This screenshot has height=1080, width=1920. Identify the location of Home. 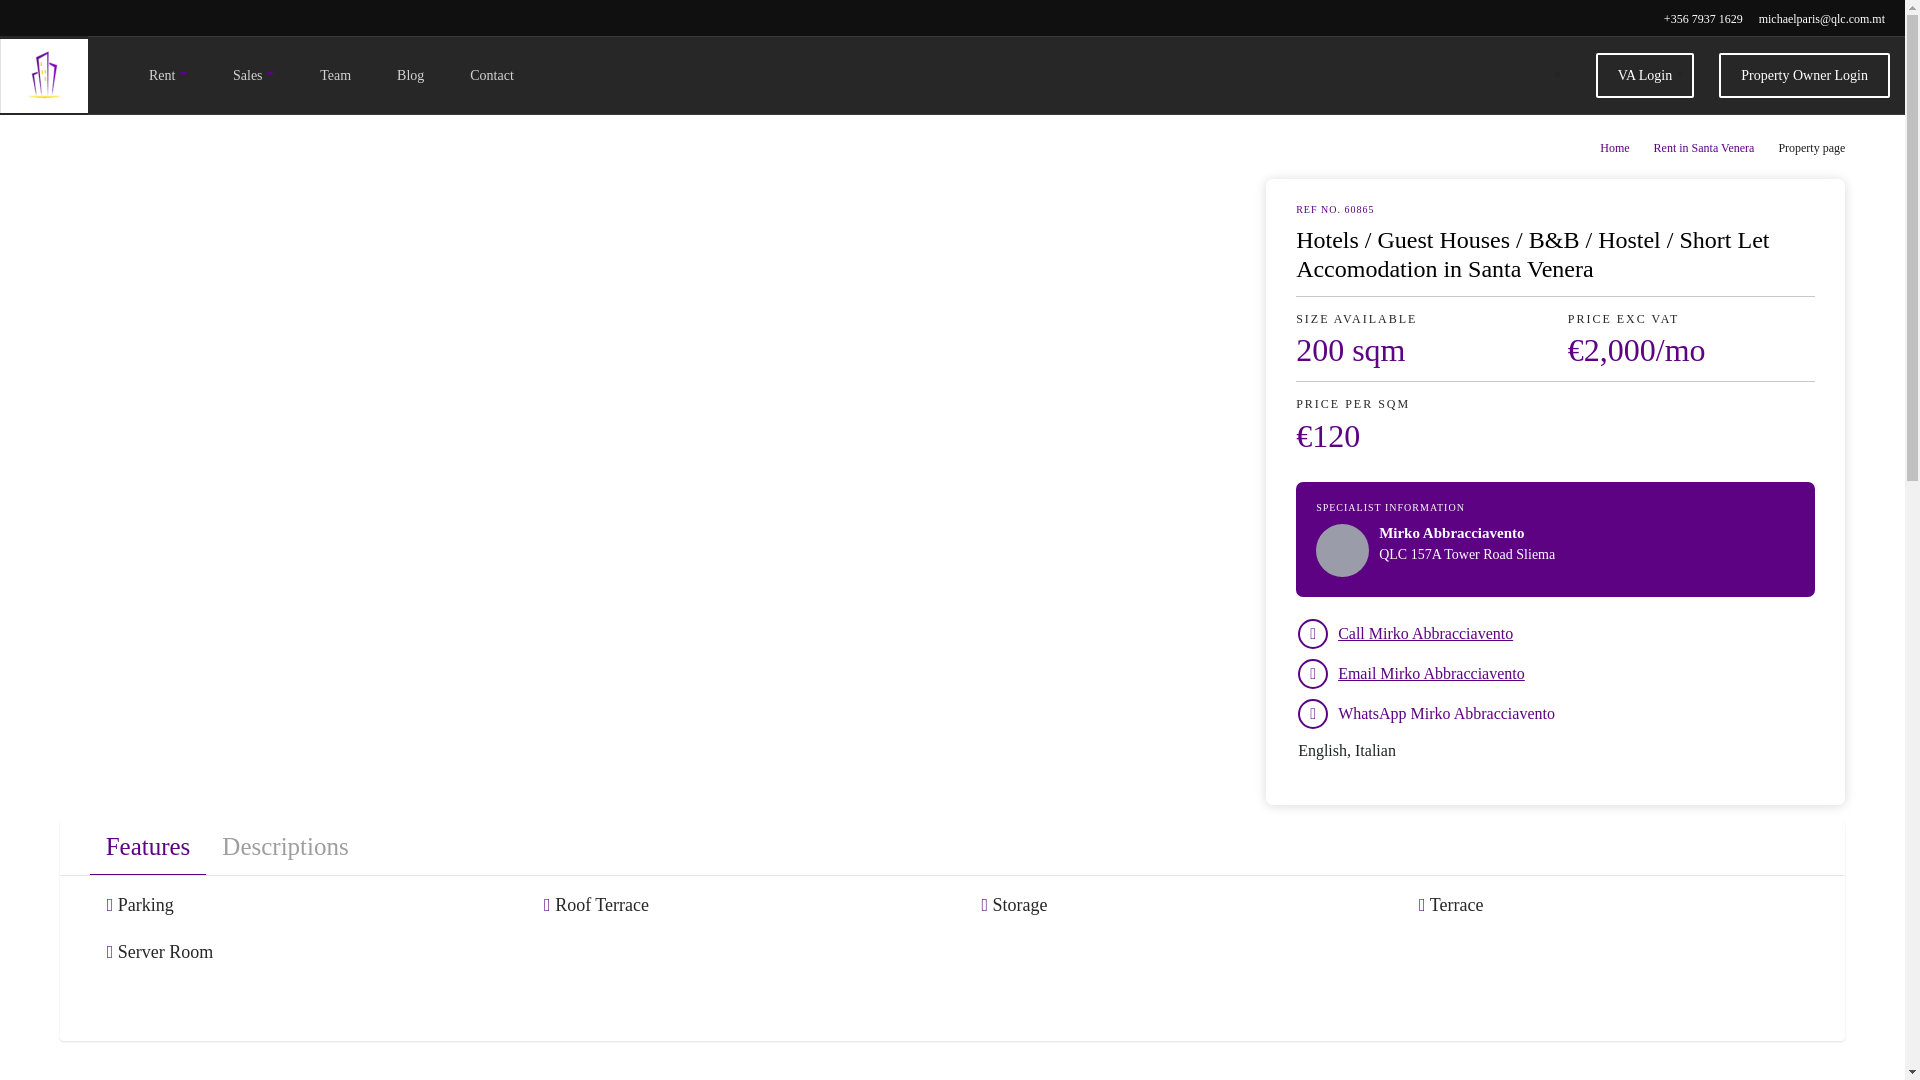
(1614, 148).